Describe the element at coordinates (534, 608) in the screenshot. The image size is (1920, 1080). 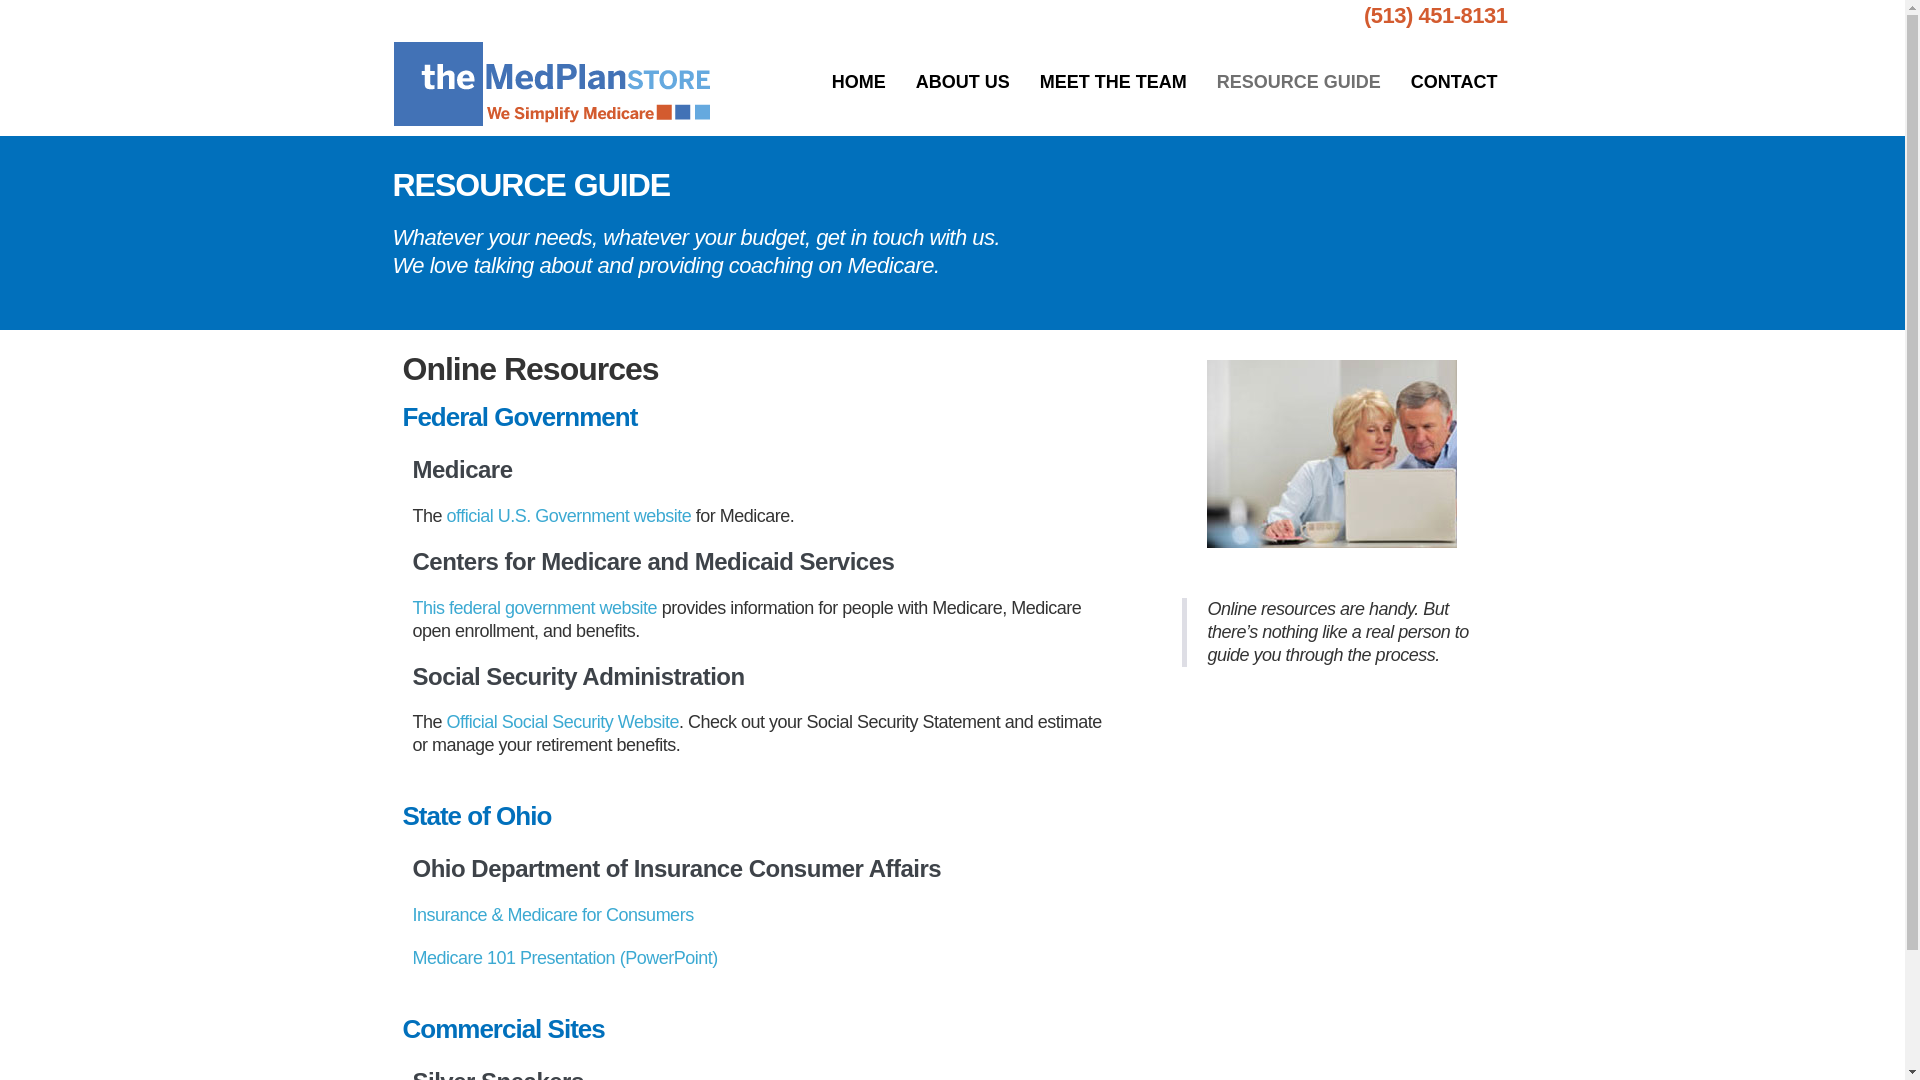
I see `This federal government website` at that location.